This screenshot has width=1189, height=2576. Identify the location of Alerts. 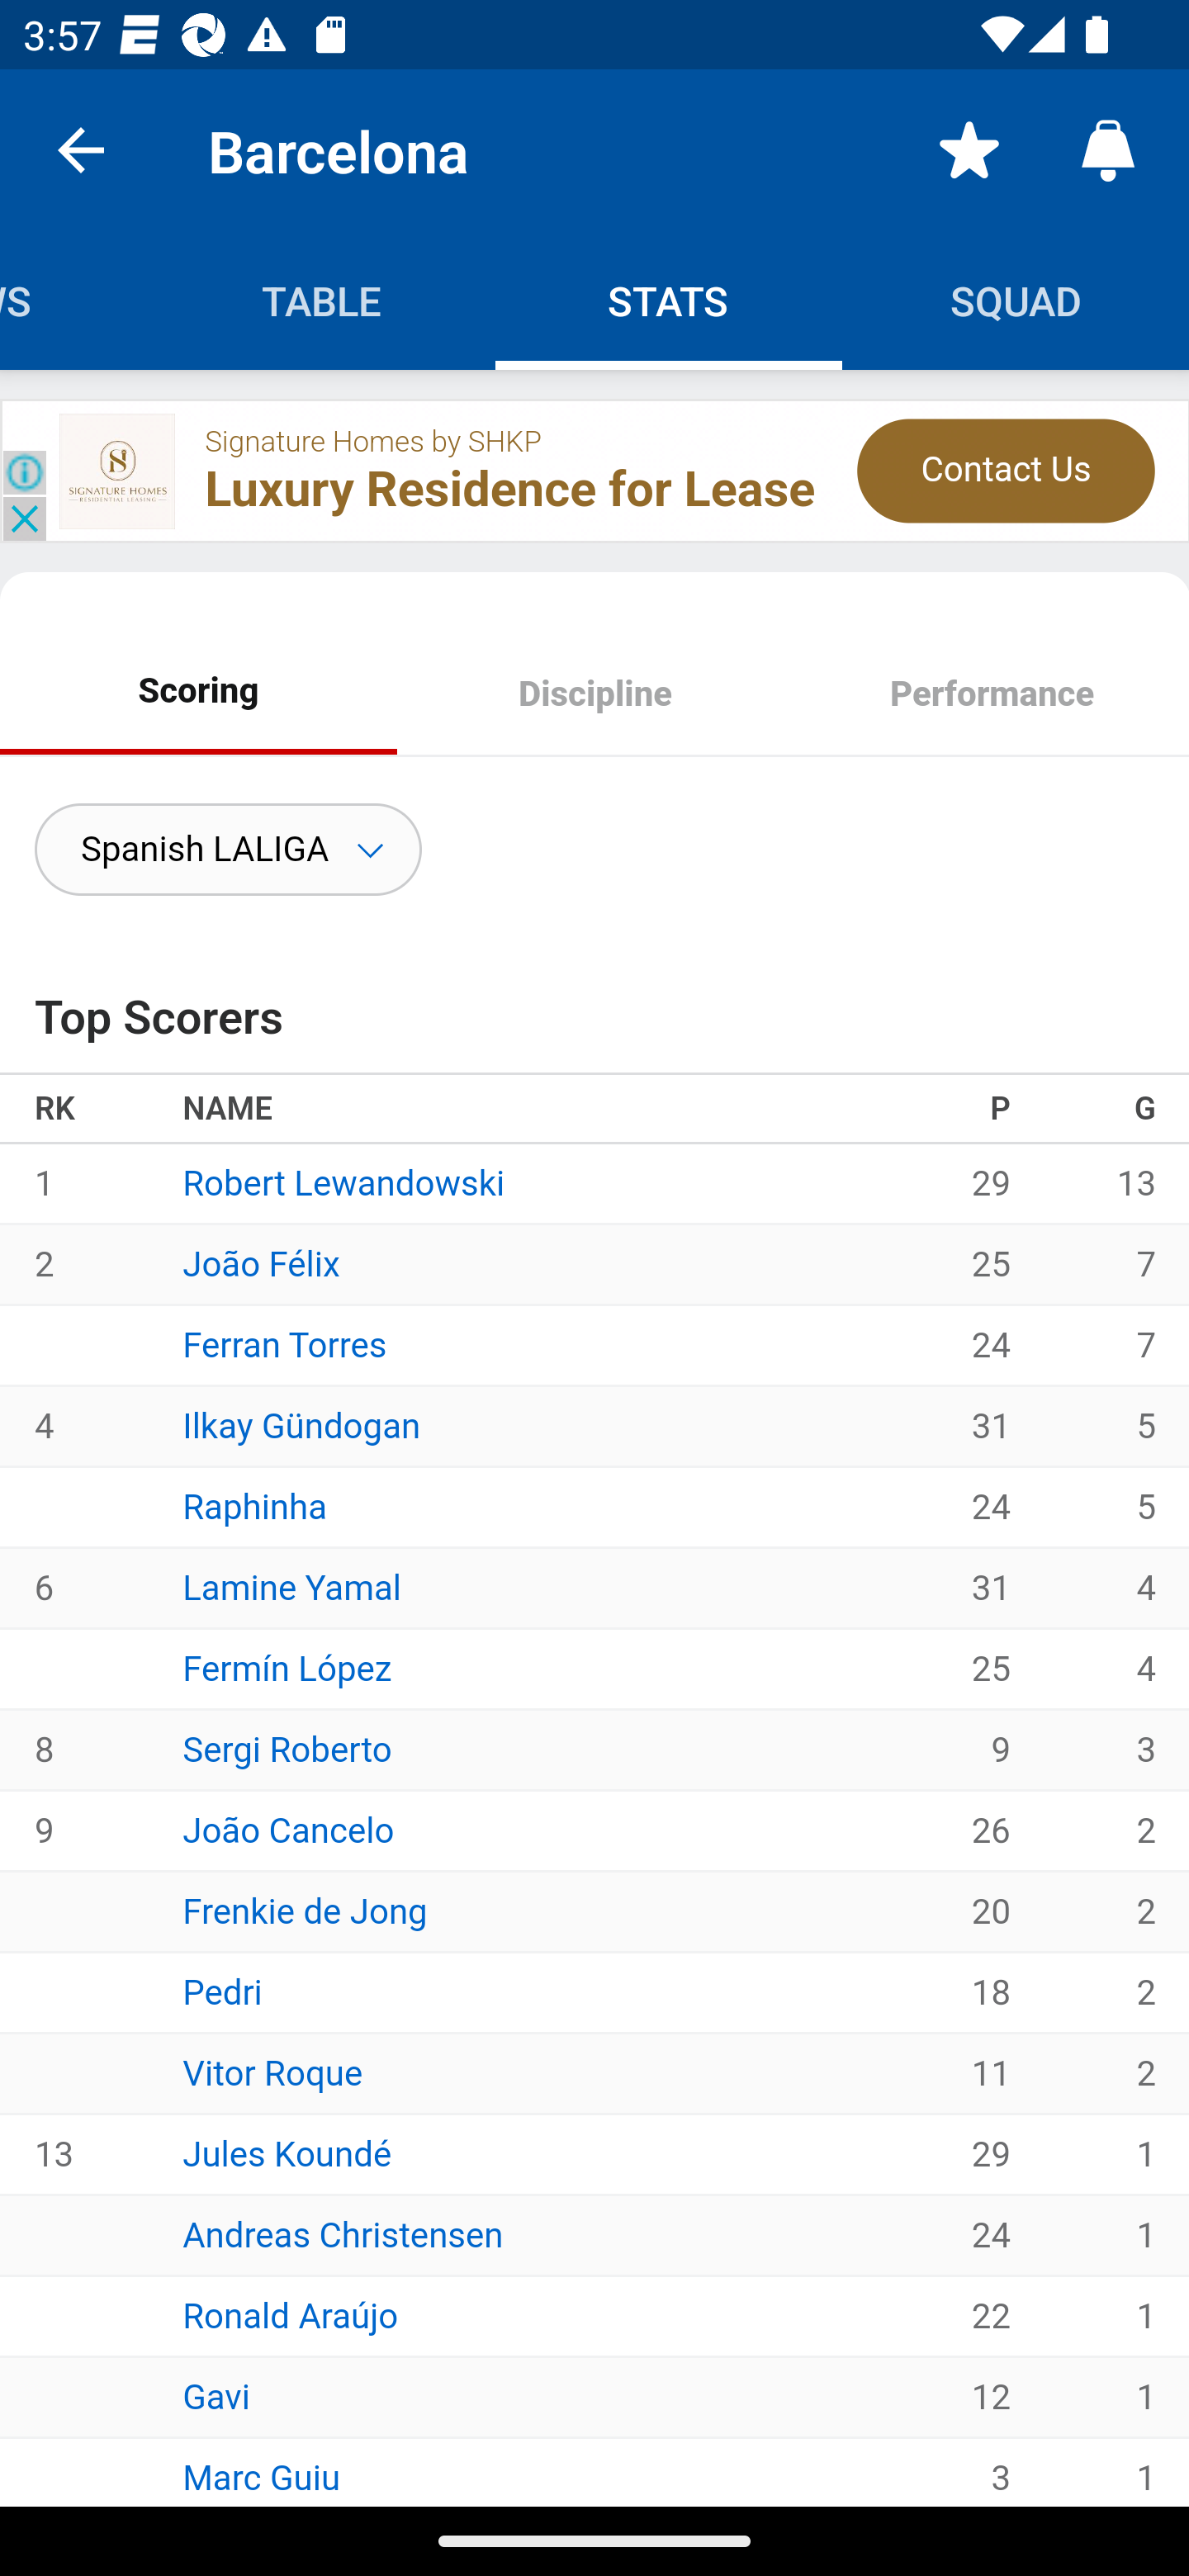
(1108, 149).